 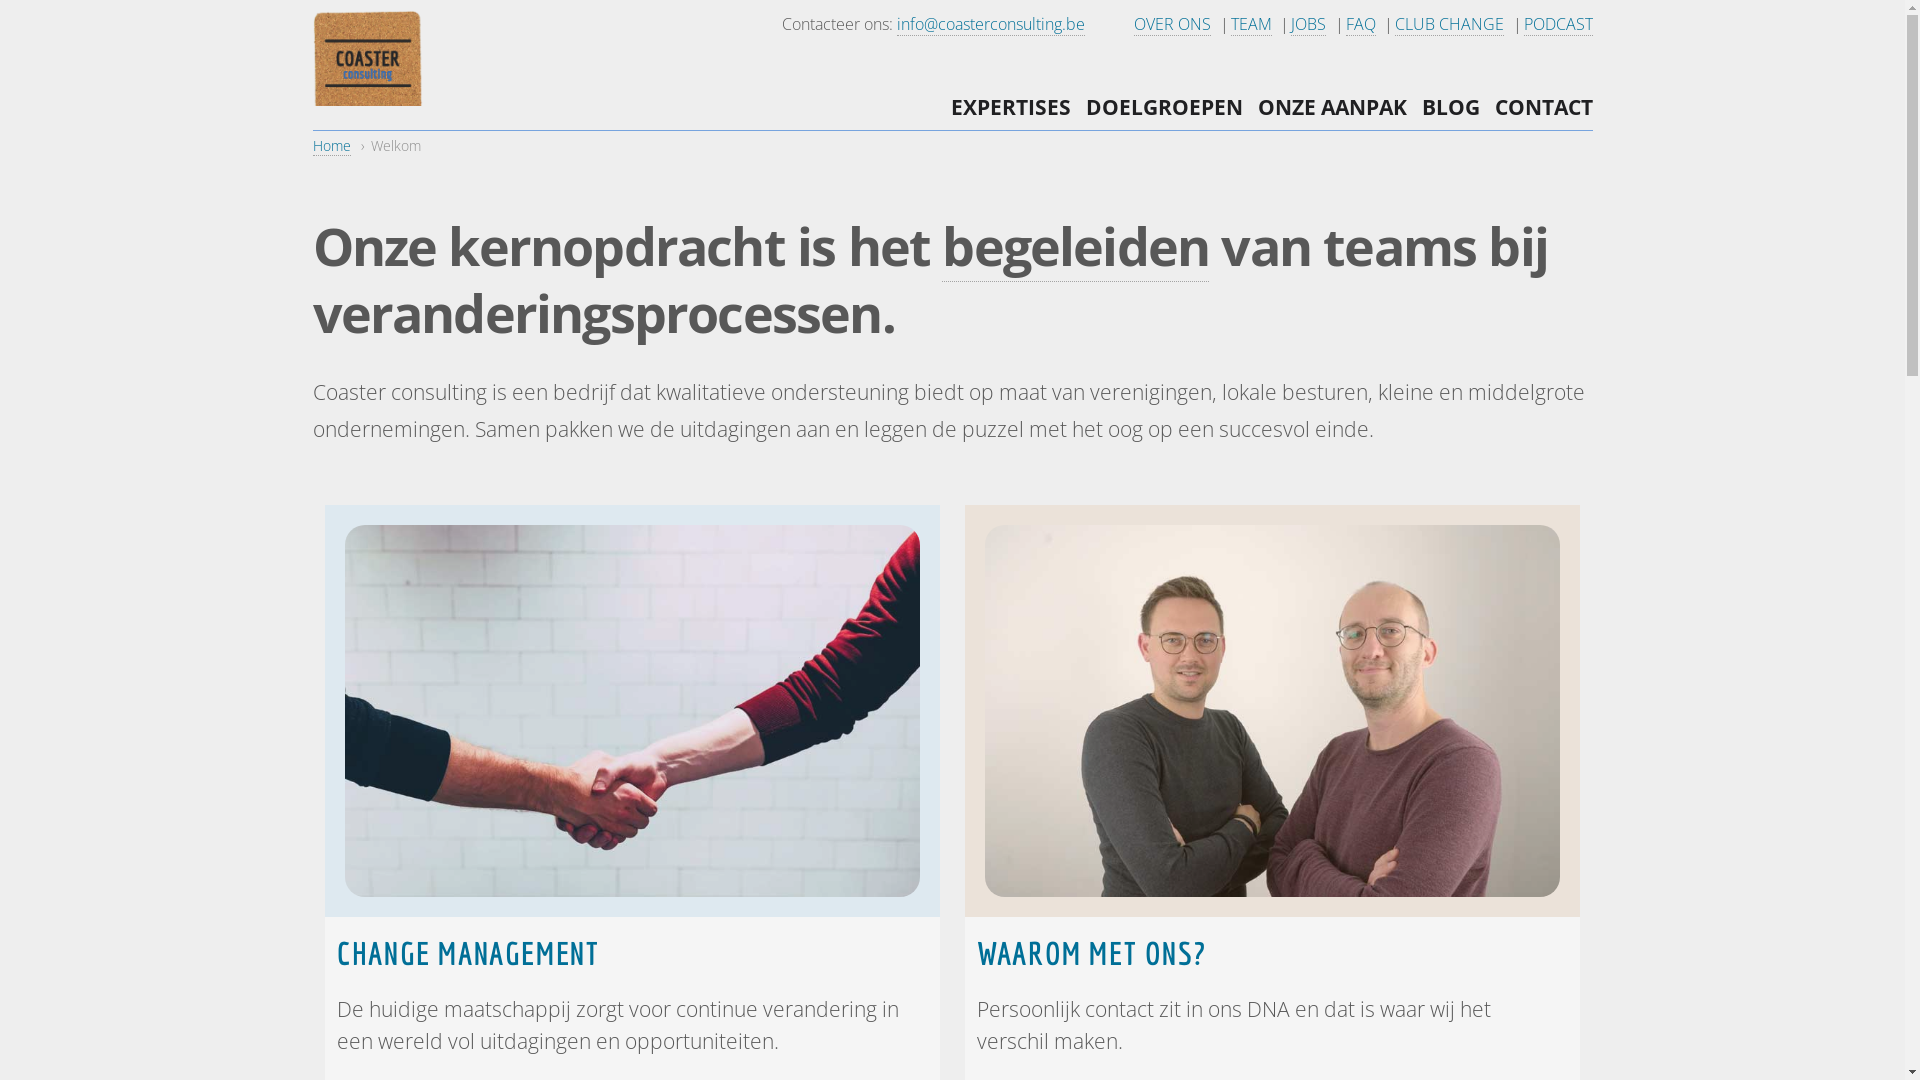 What do you see at coordinates (1332, 107) in the screenshot?
I see `ONZE AANPAK` at bounding box center [1332, 107].